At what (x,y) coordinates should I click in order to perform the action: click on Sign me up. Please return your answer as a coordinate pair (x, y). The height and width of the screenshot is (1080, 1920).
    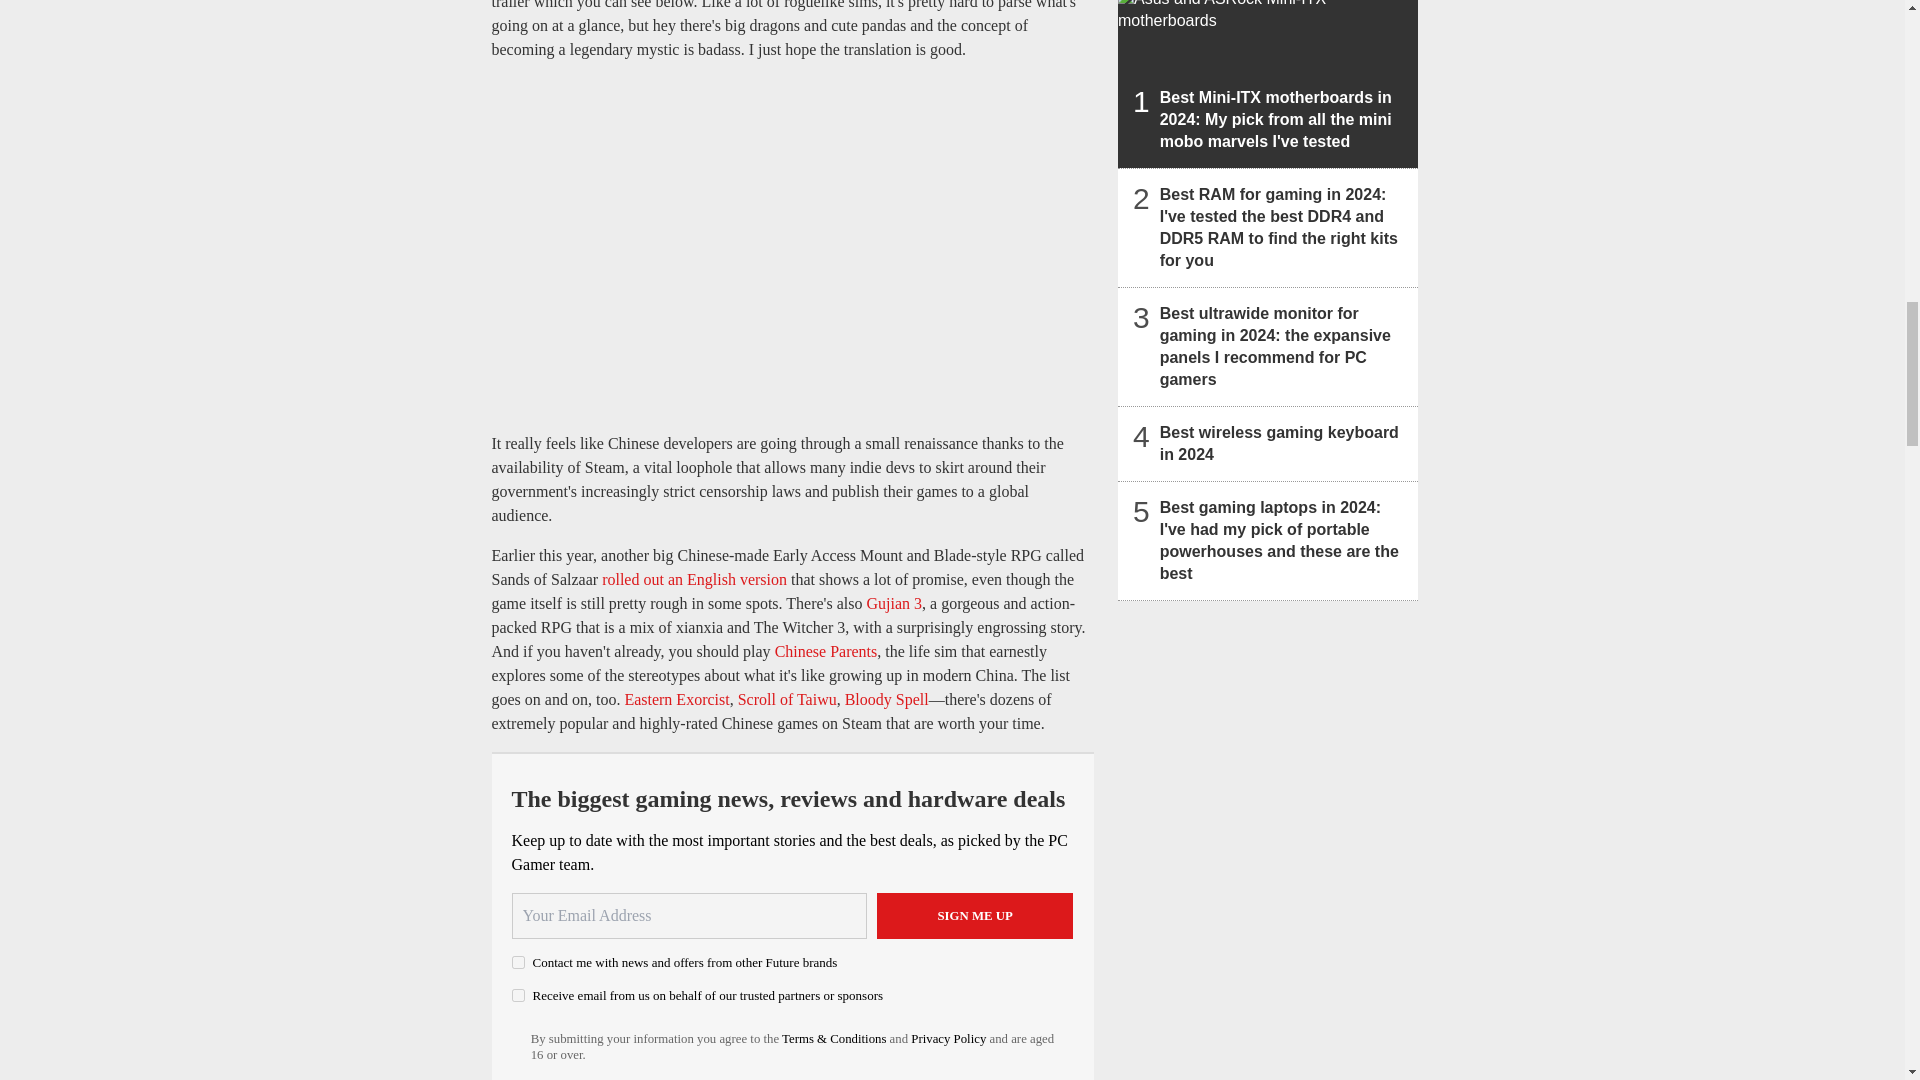
    Looking at the image, I should click on (975, 916).